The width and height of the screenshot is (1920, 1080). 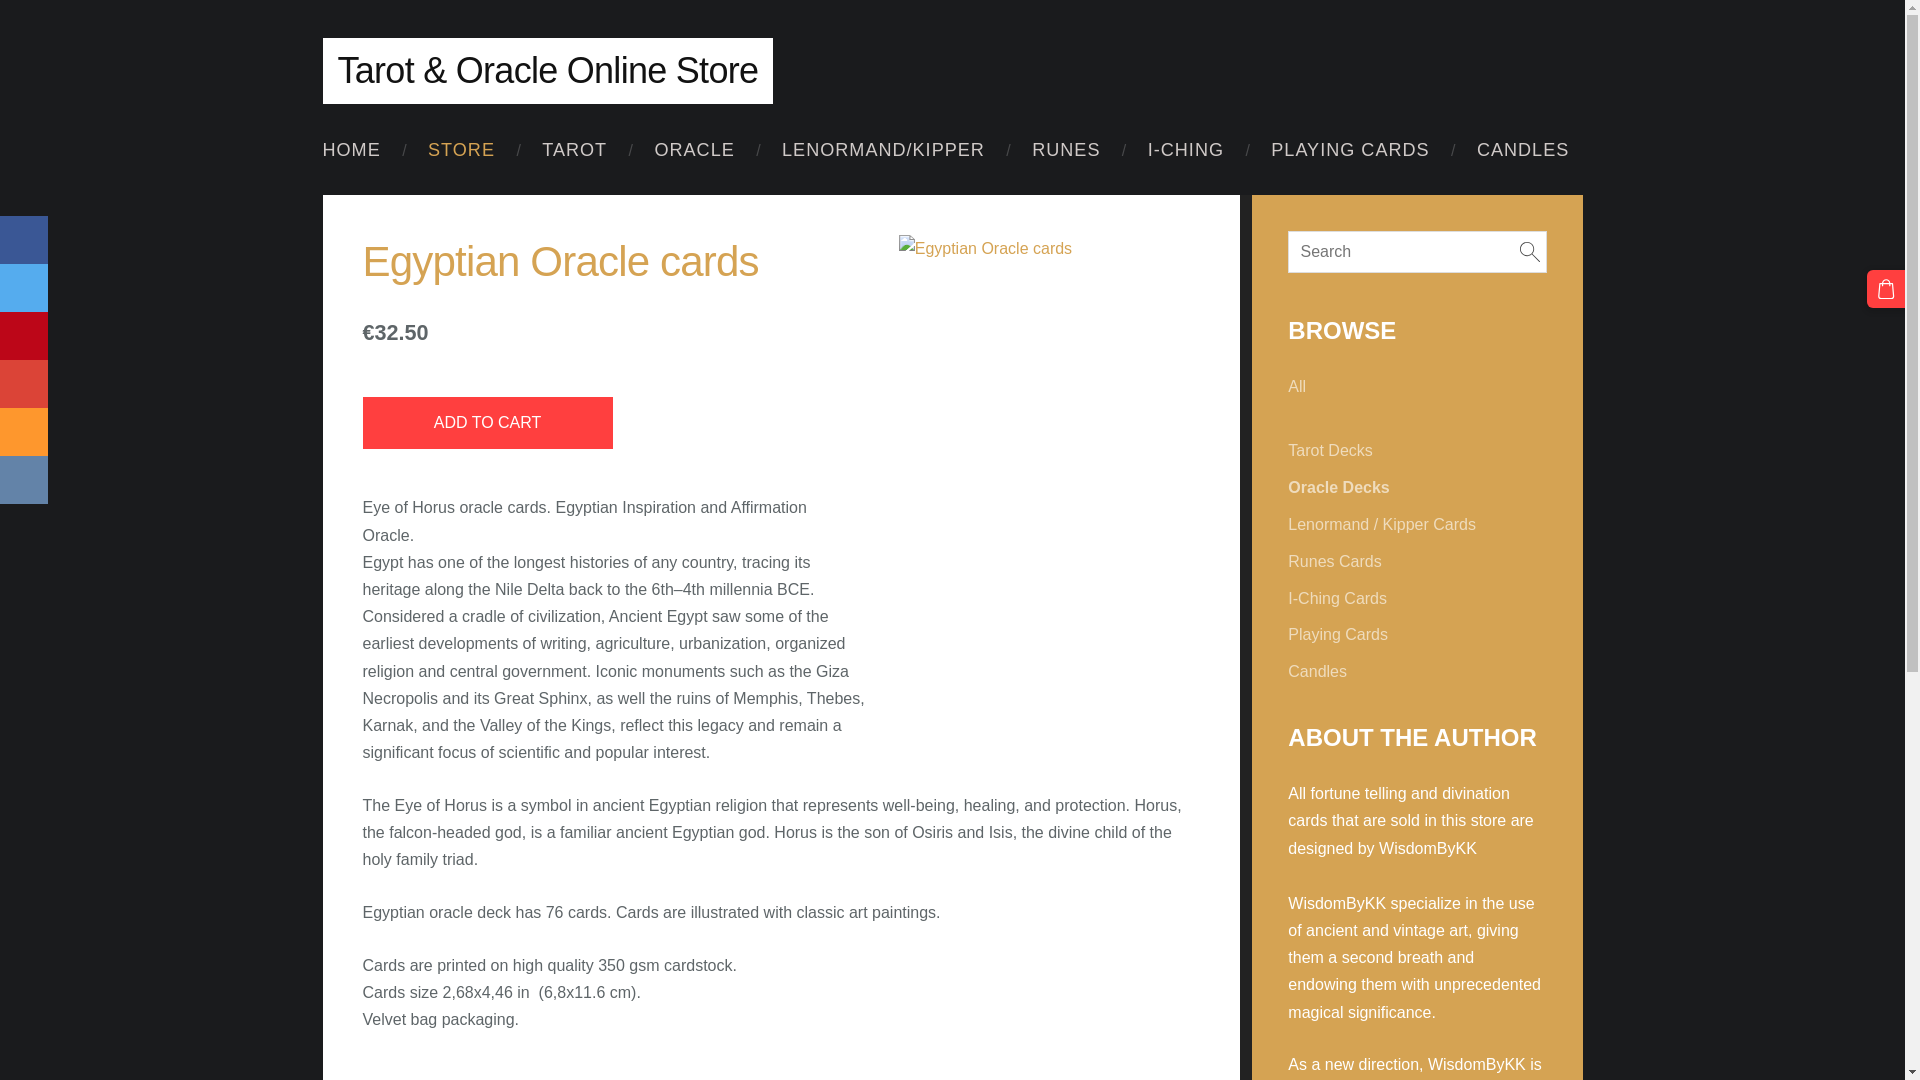 I want to click on PLAYING CARDS, so click(x=1349, y=150).